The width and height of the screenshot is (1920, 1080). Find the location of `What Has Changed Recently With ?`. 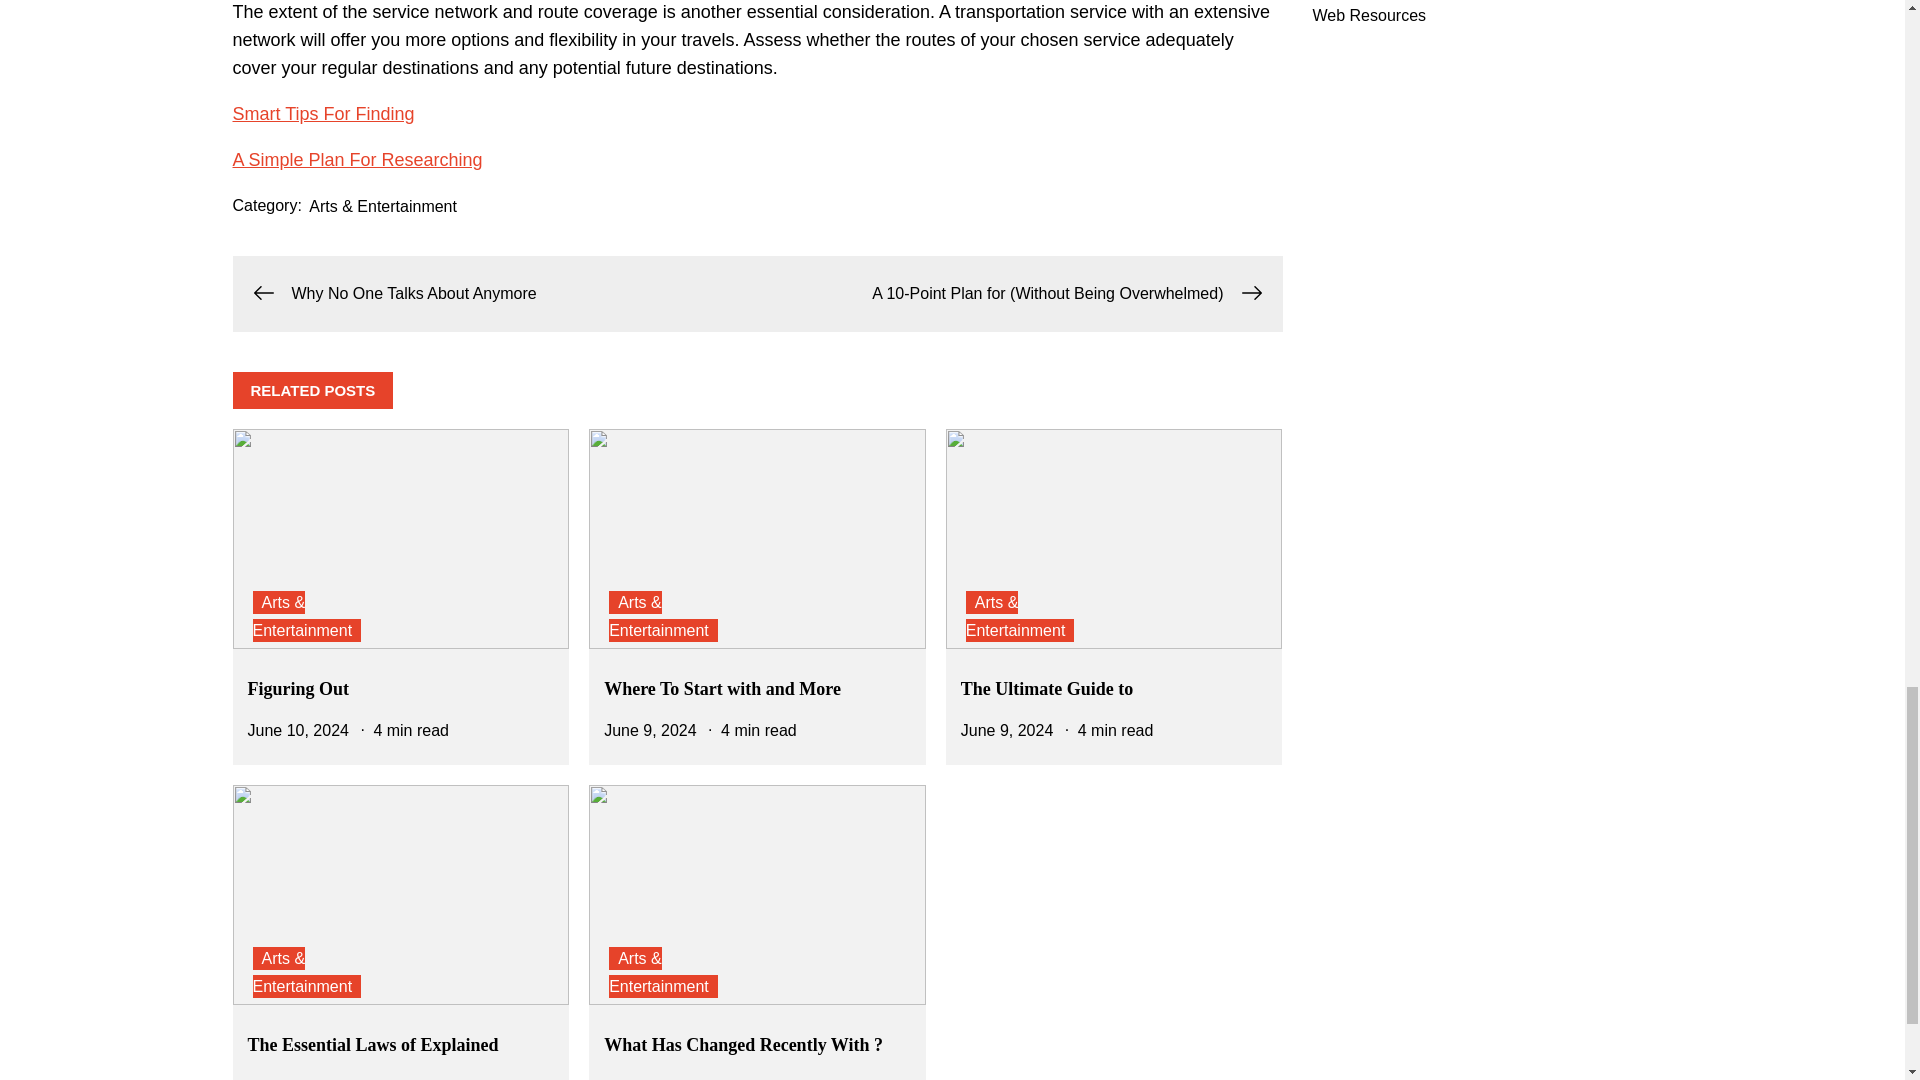

What Has Changed Recently With ? is located at coordinates (744, 1044).